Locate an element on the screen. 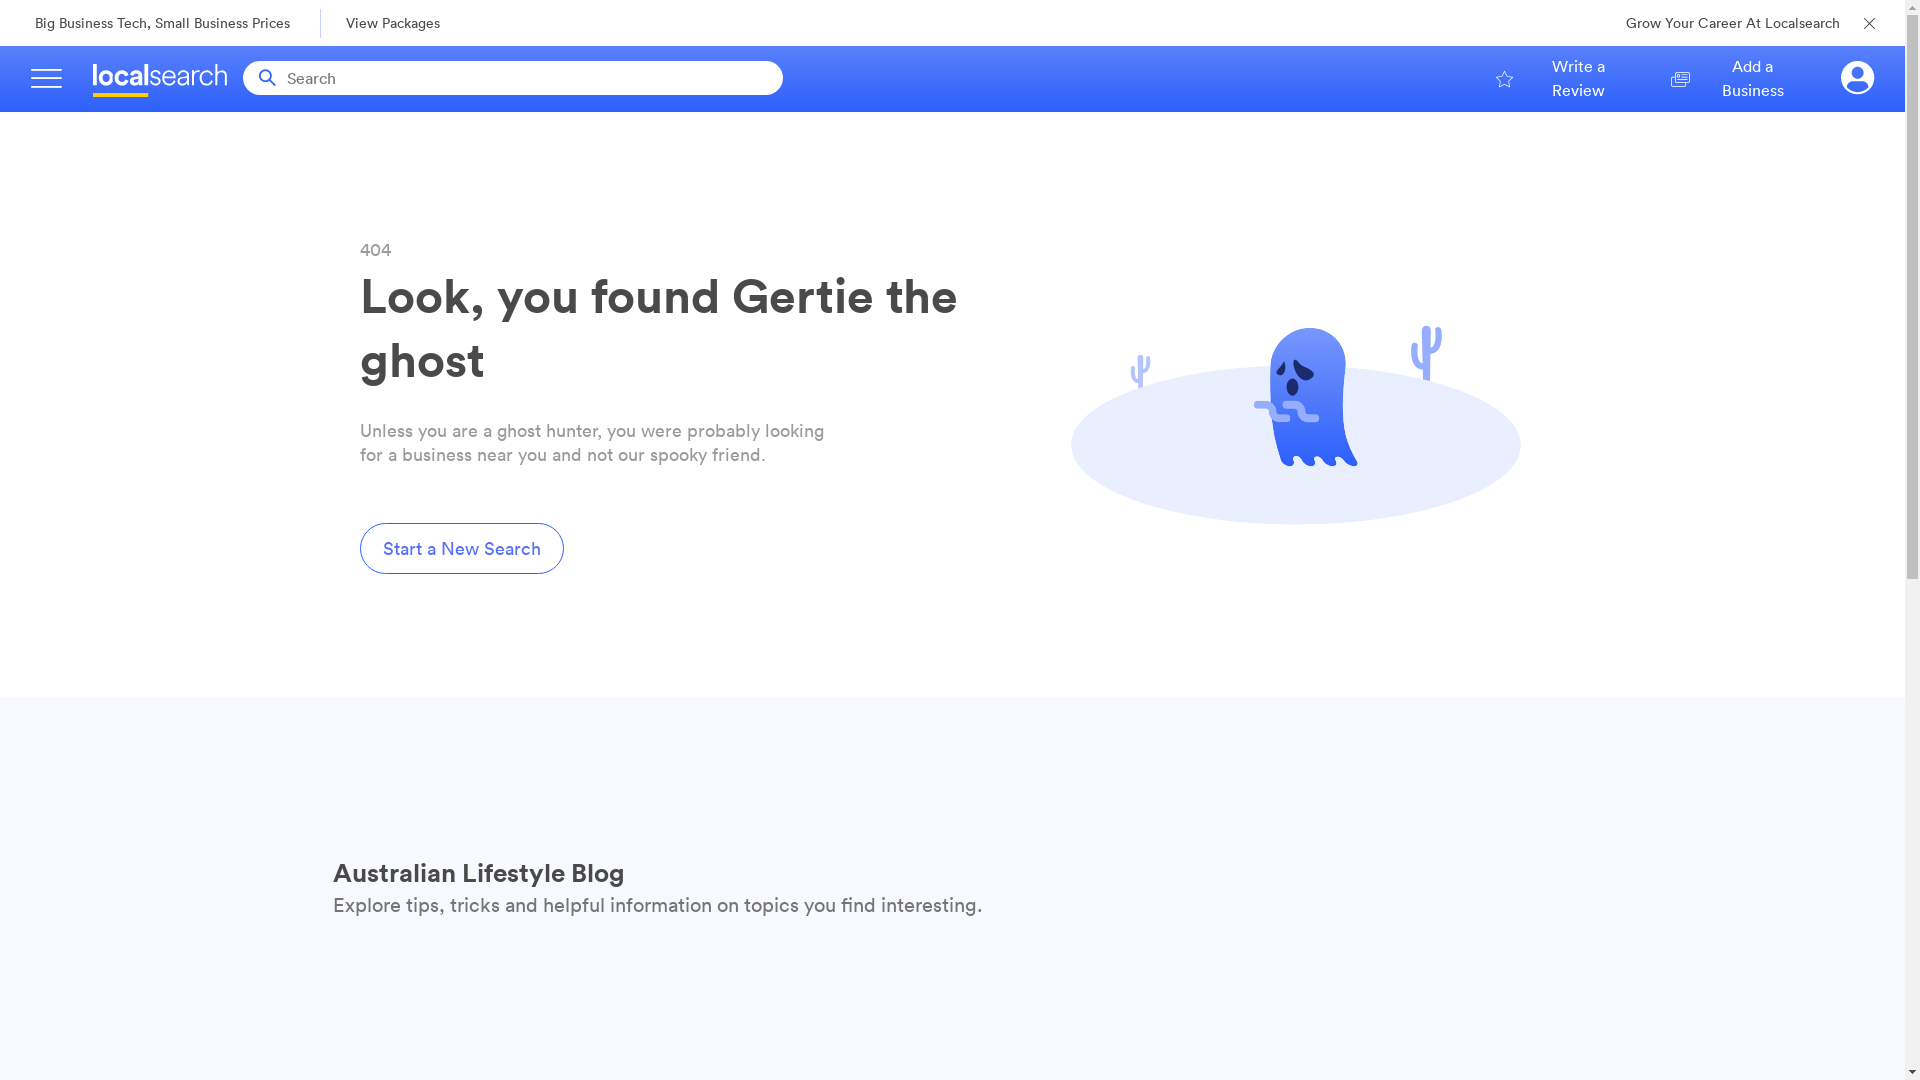 The height and width of the screenshot is (1080, 1920). Big Business Tech, Small Business Prices is located at coordinates (162, 24).